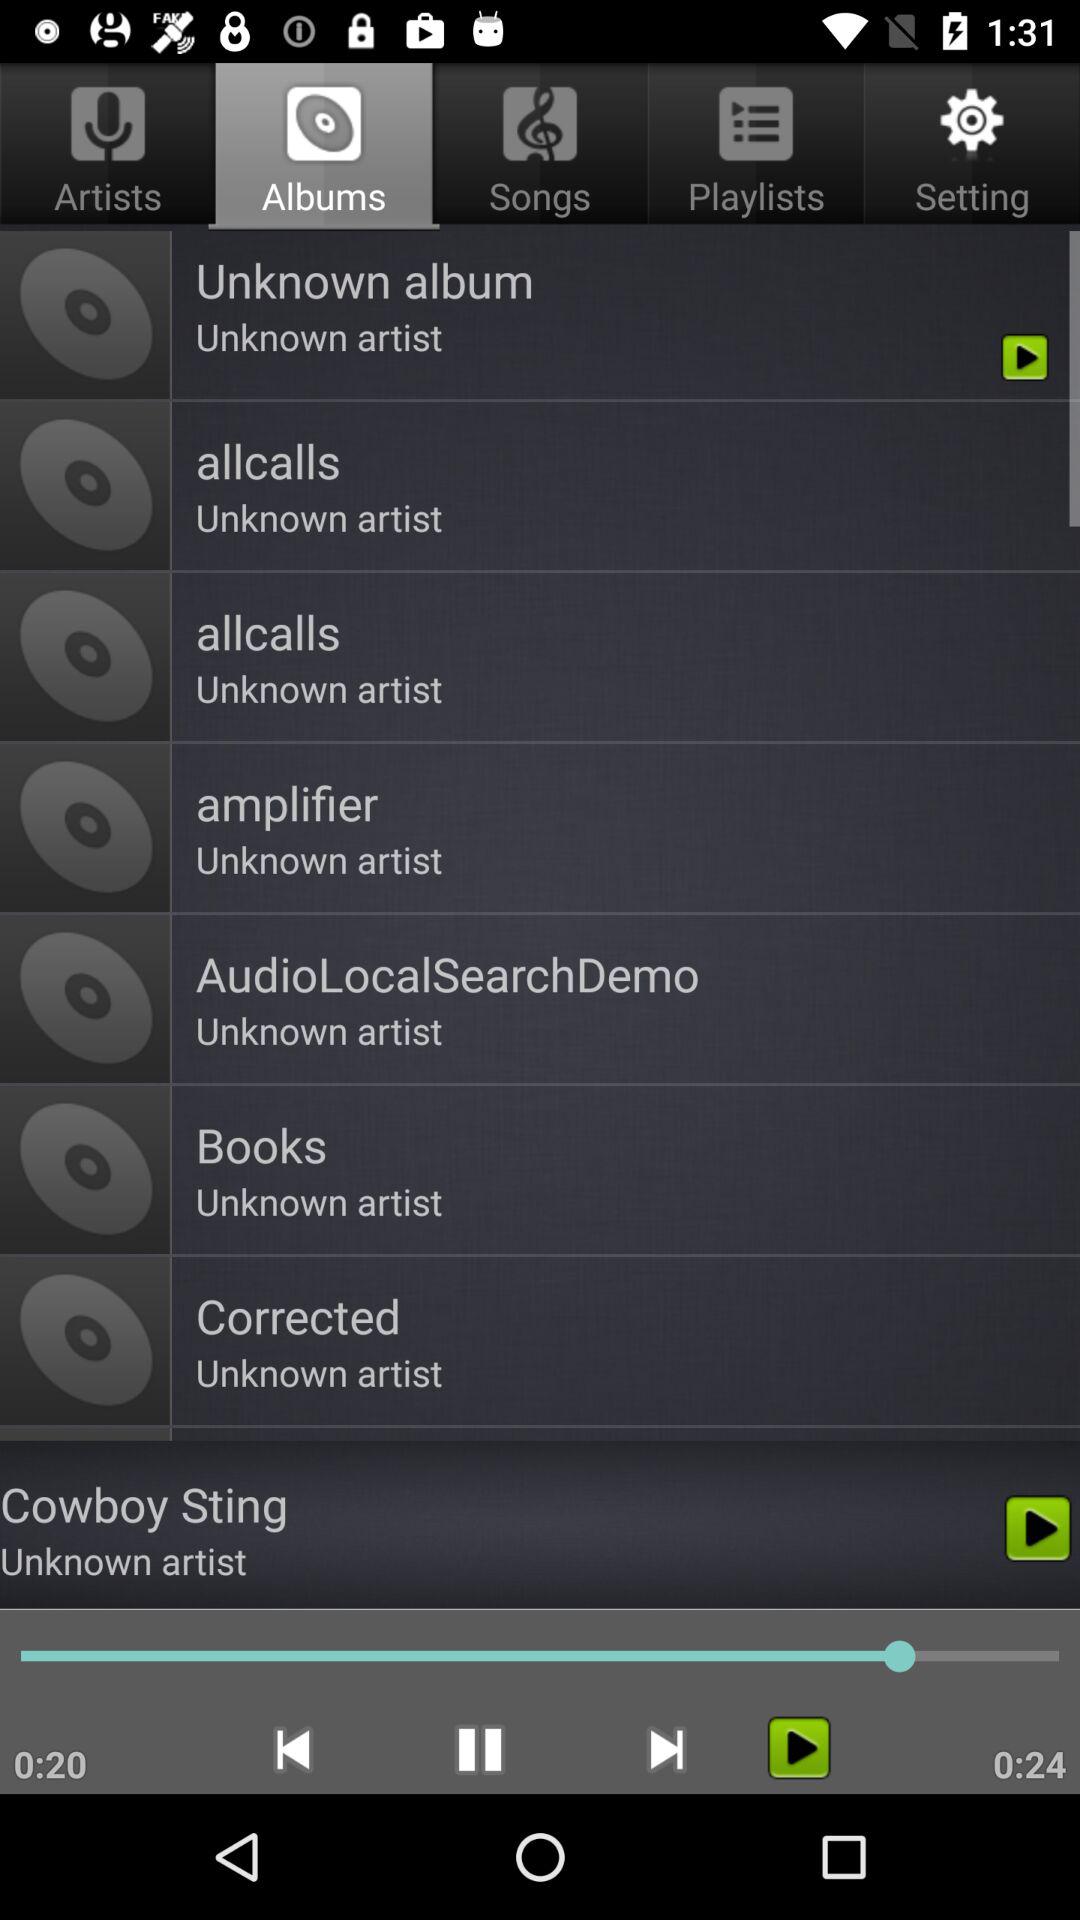 This screenshot has height=1920, width=1080. Describe the element at coordinates (324, 146) in the screenshot. I see `launch the item to the left of the playlists item` at that location.